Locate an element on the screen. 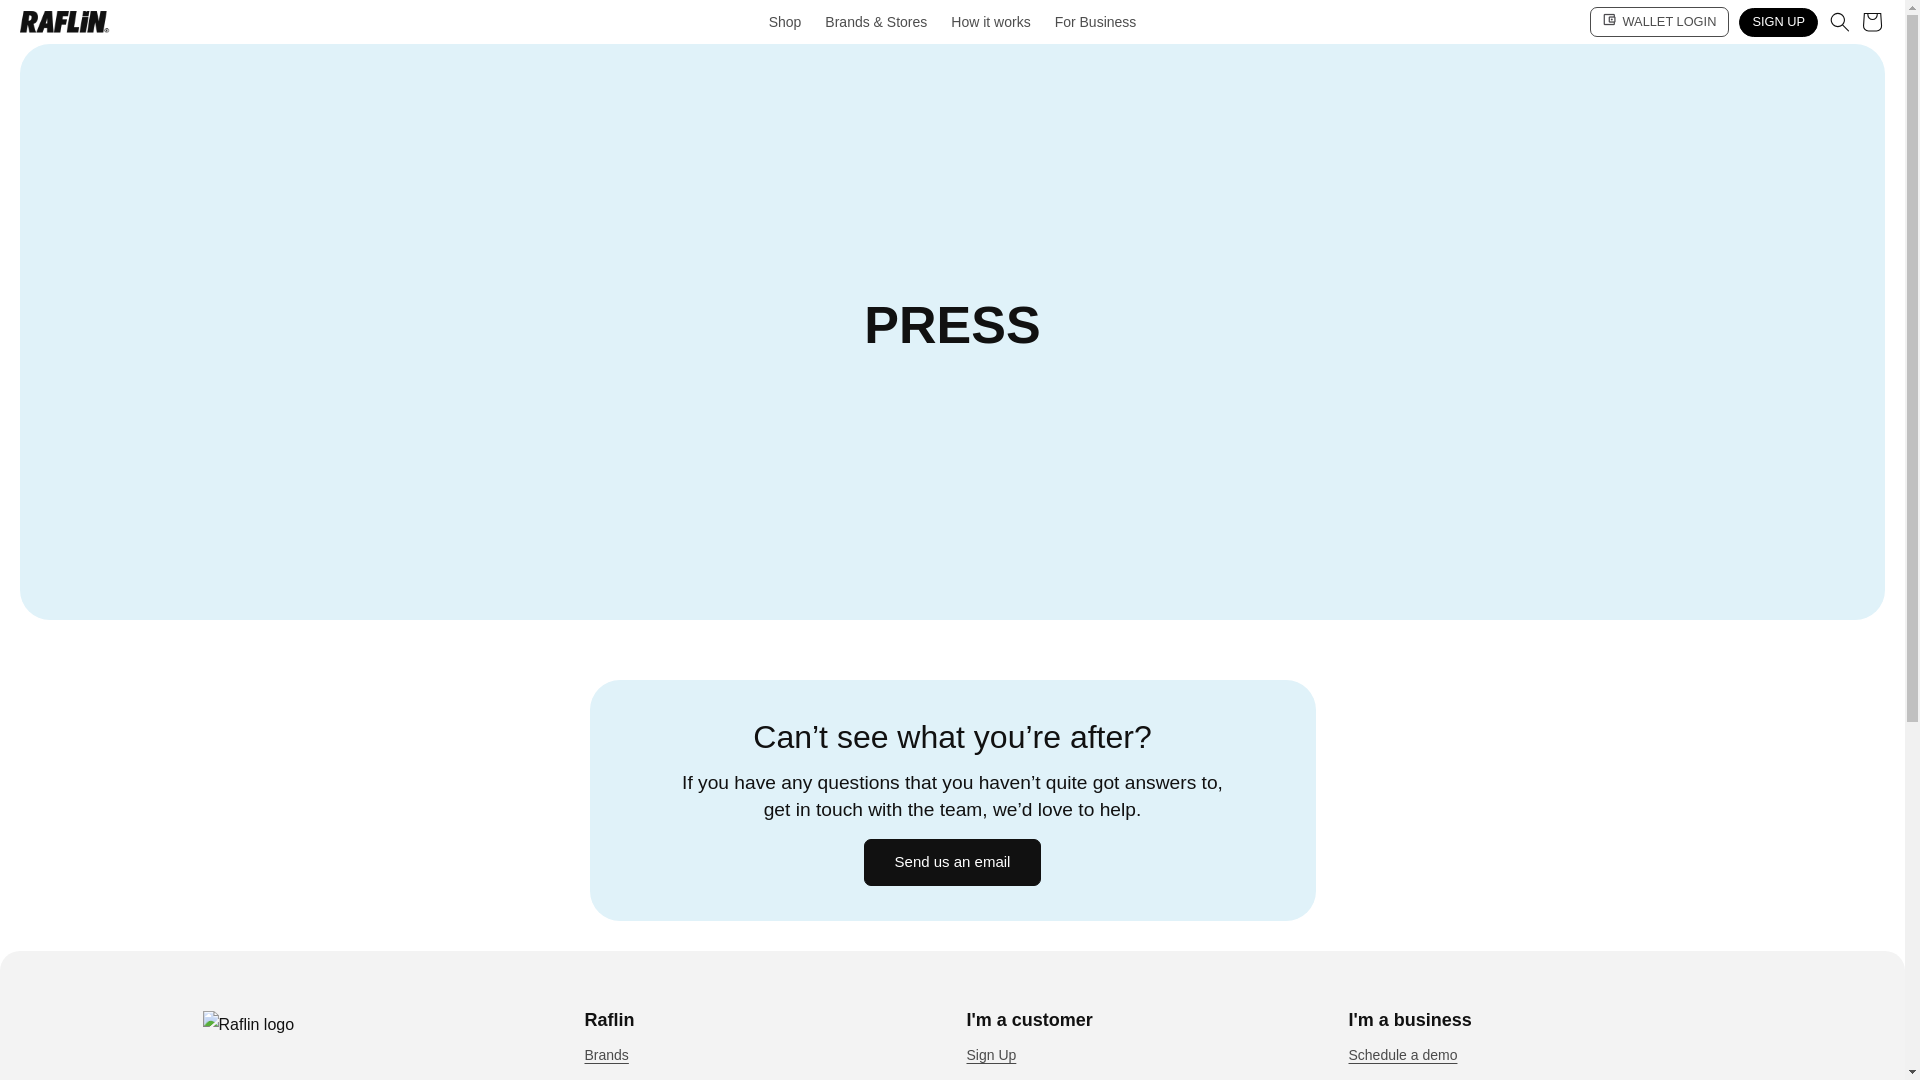 The image size is (1920, 1080). How Raflin works is located at coordinates (1401, 1076).